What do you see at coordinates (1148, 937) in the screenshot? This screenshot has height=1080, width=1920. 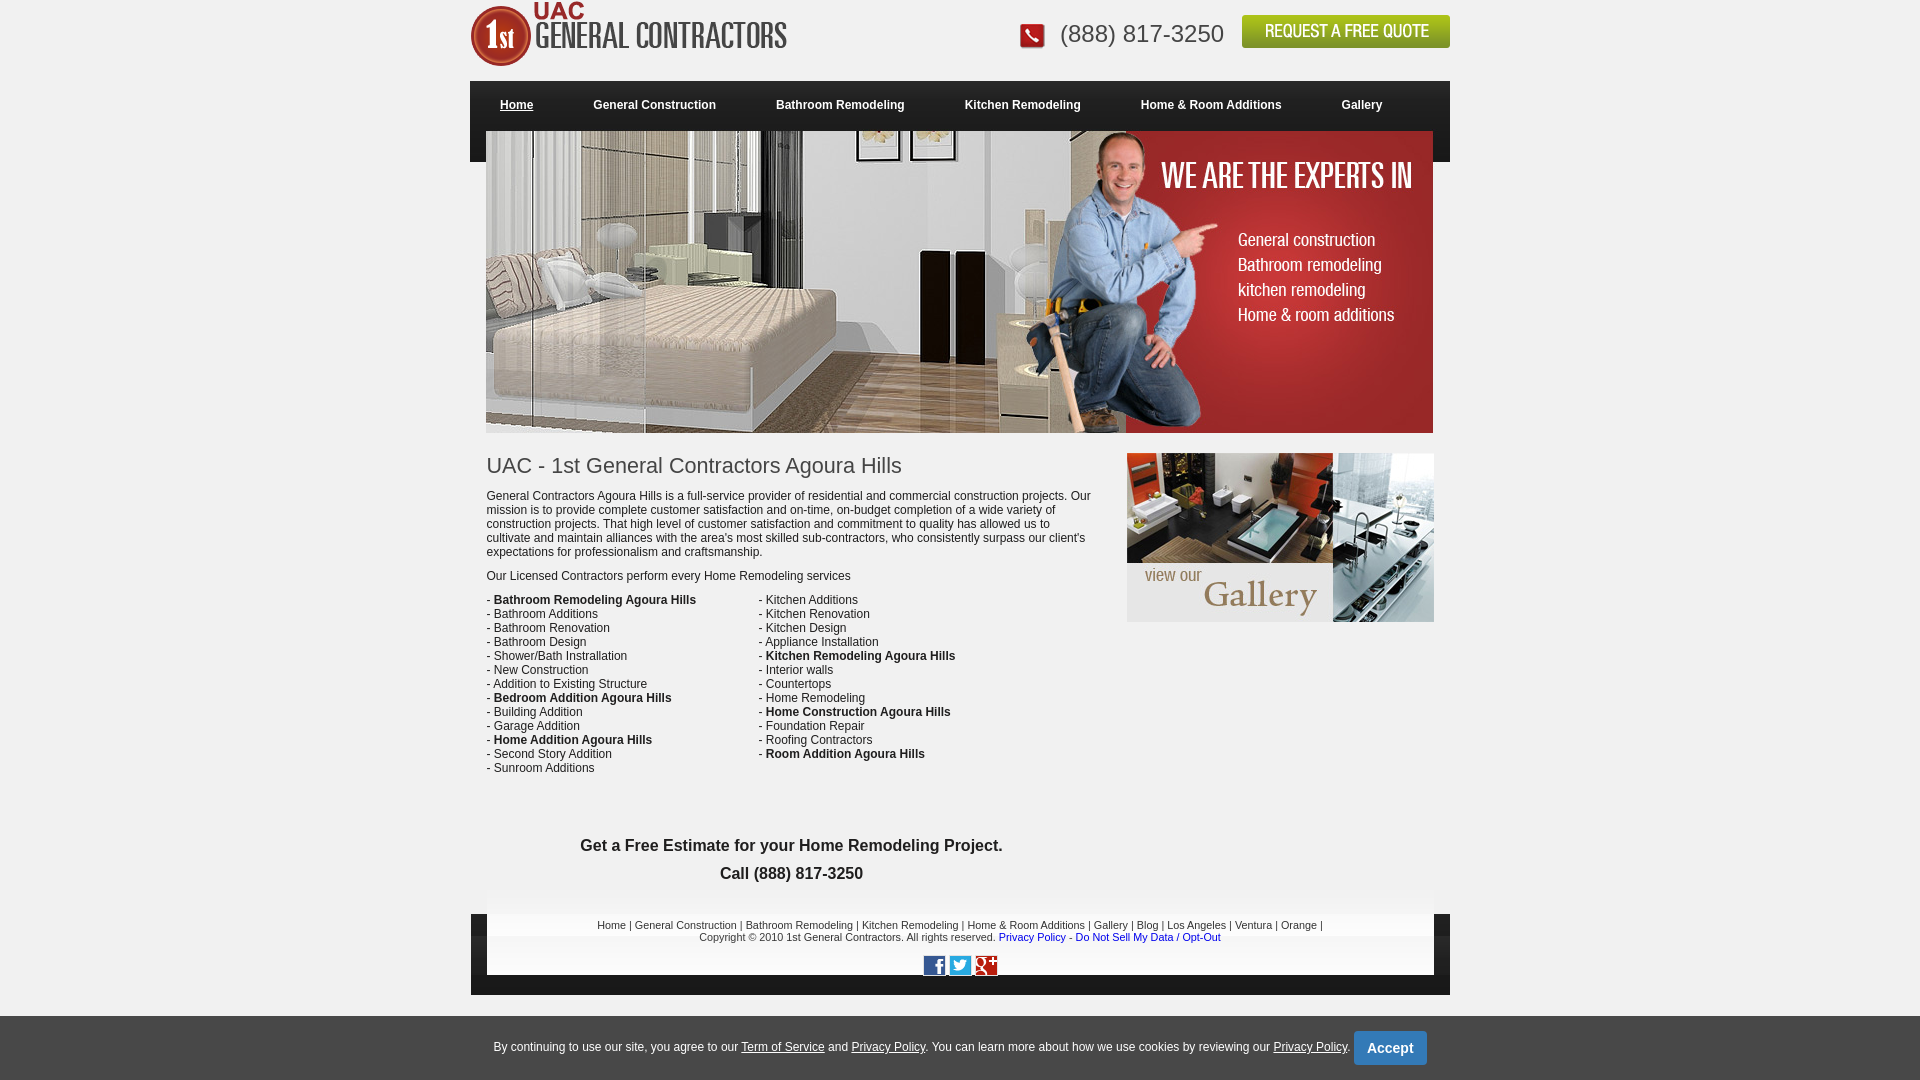 I see `Do Not Sell My Data / Opt-Out` at bounding box center [1148, 937].